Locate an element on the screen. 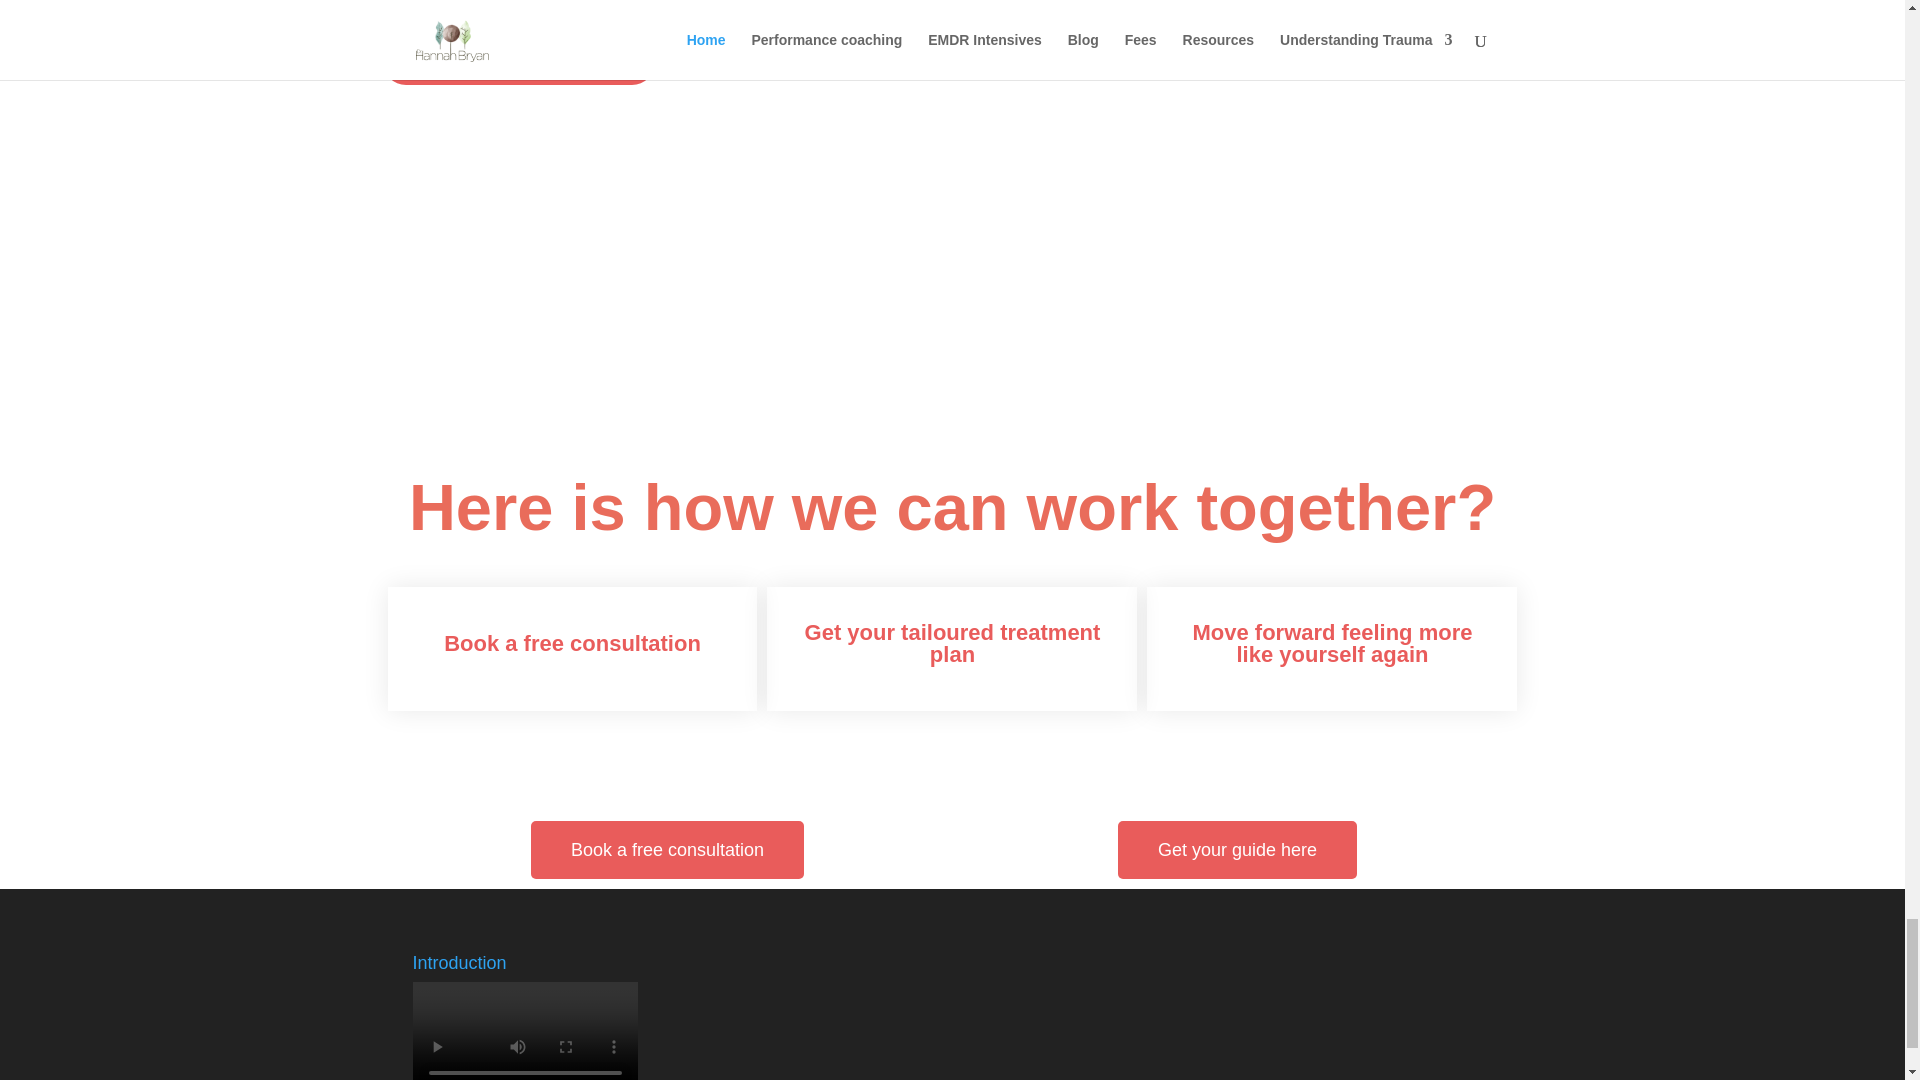 Image resolution: width=1920 pixels, height=1080 pixels. Get your guide here is located at coordinates (1237, 850).